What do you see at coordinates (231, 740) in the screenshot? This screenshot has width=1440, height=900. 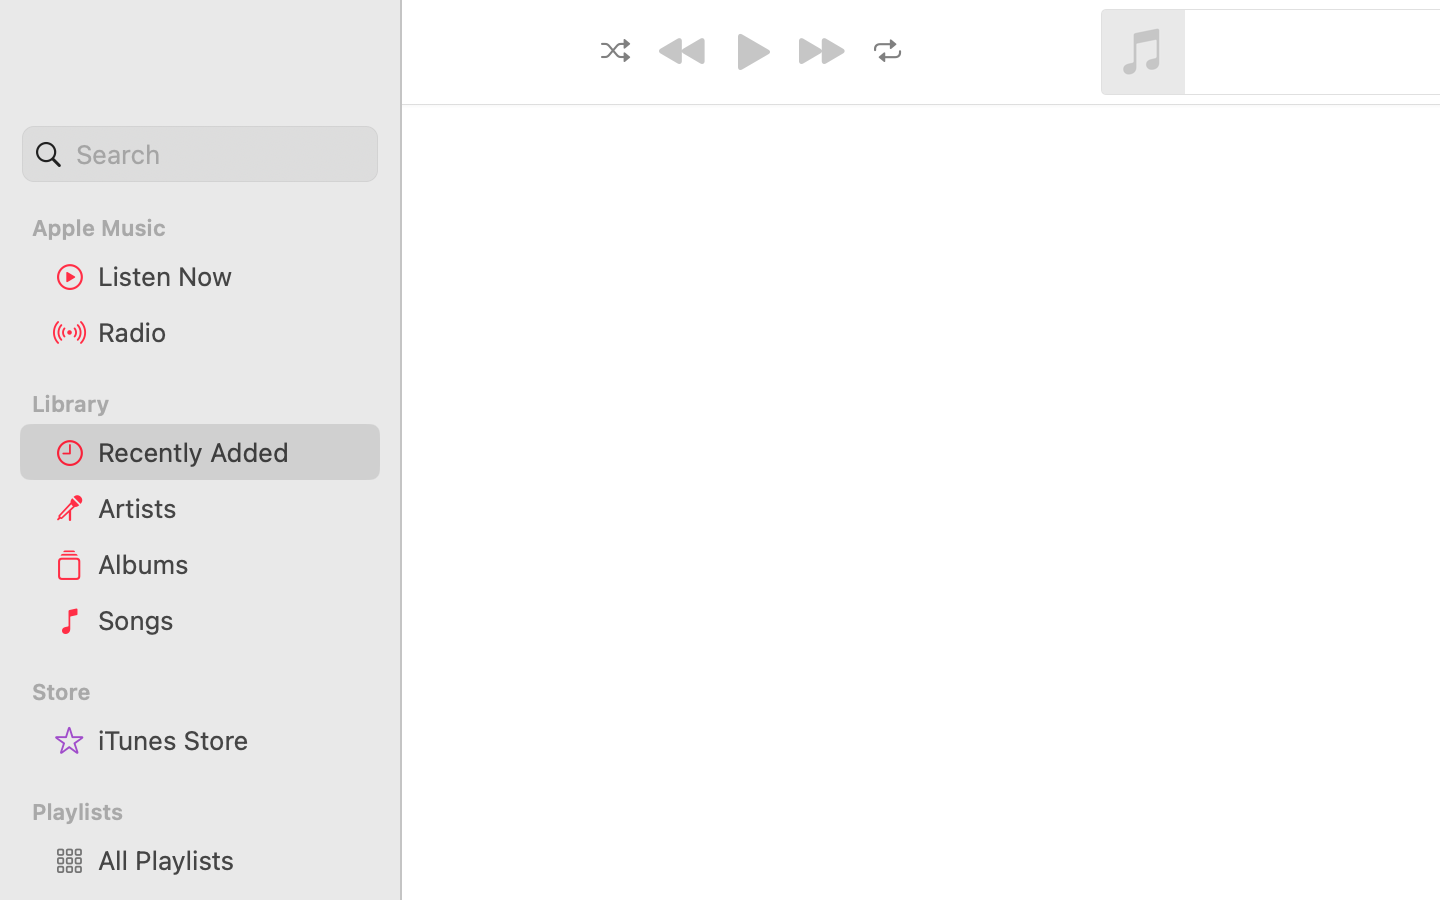 I see `iTunes Store` at bounding box center [231, 740].